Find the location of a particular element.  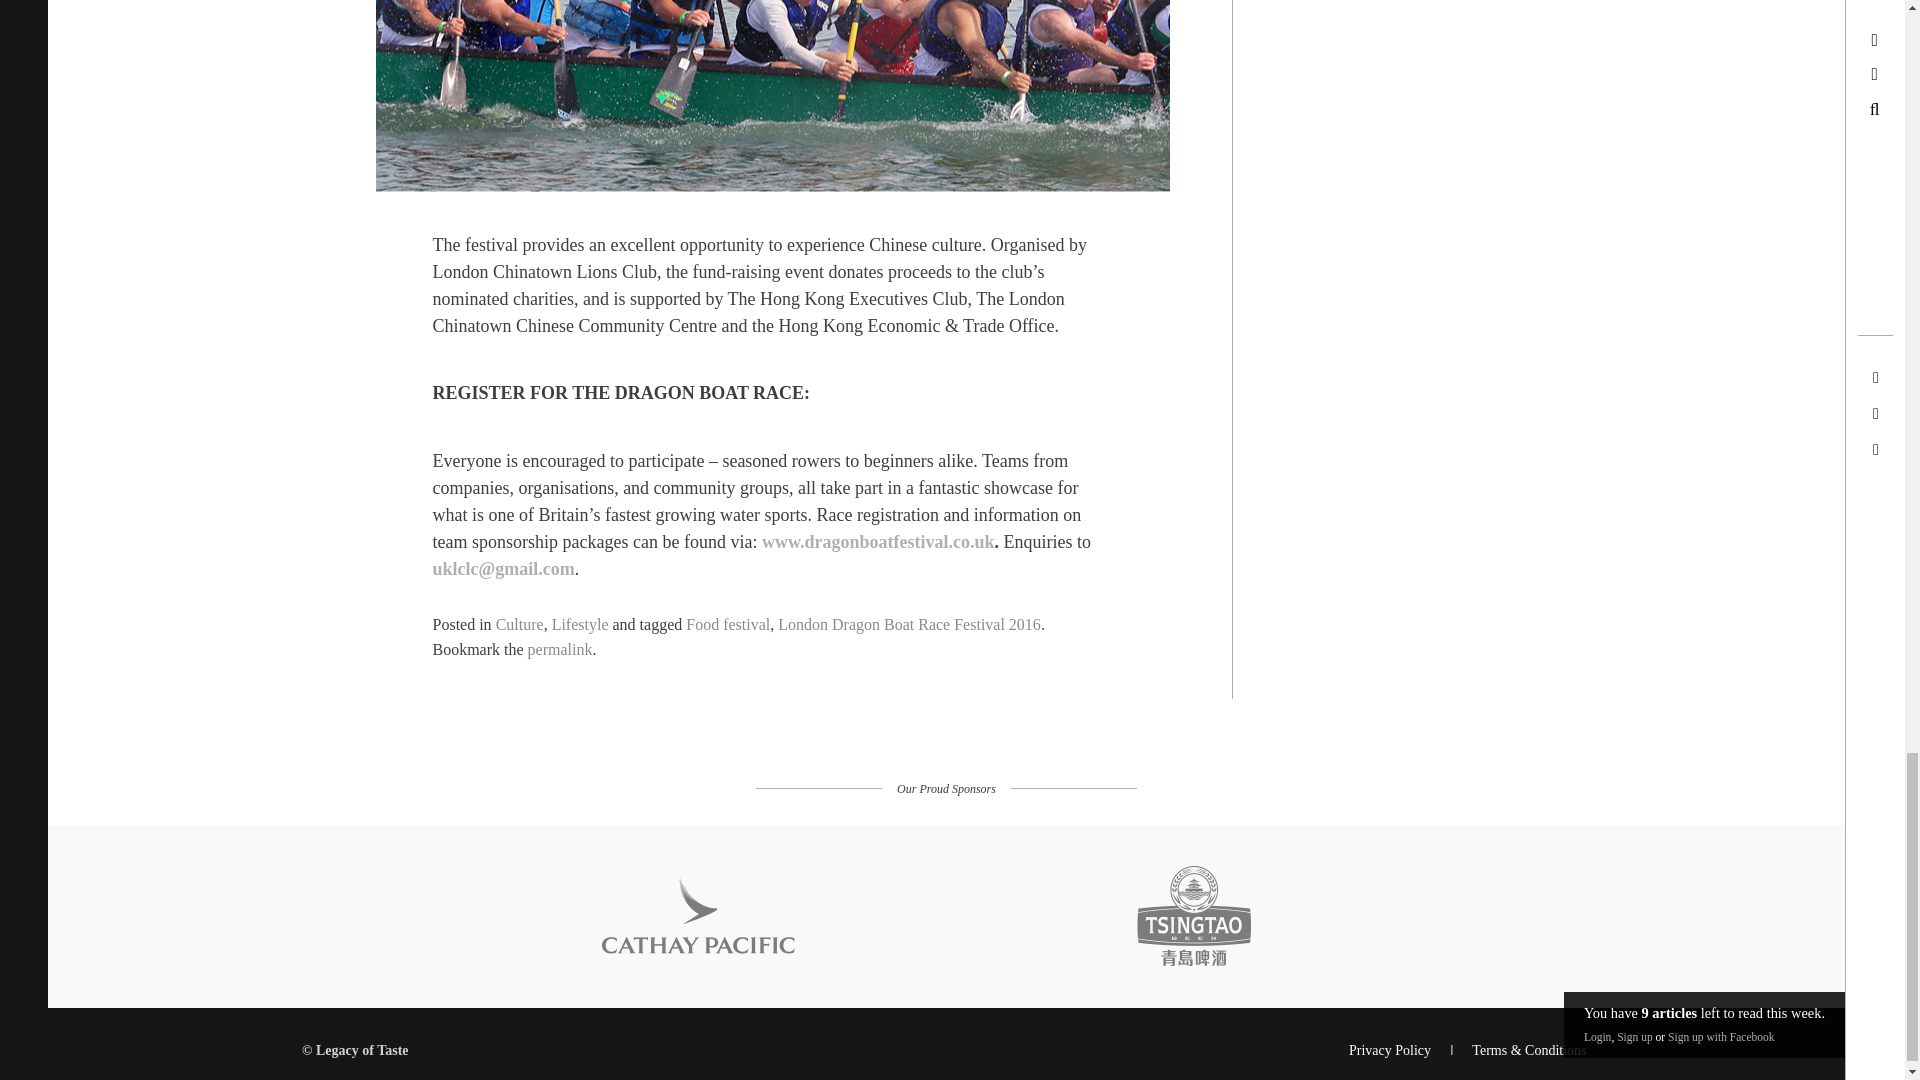

Culture is located at coordinates (519, 624).